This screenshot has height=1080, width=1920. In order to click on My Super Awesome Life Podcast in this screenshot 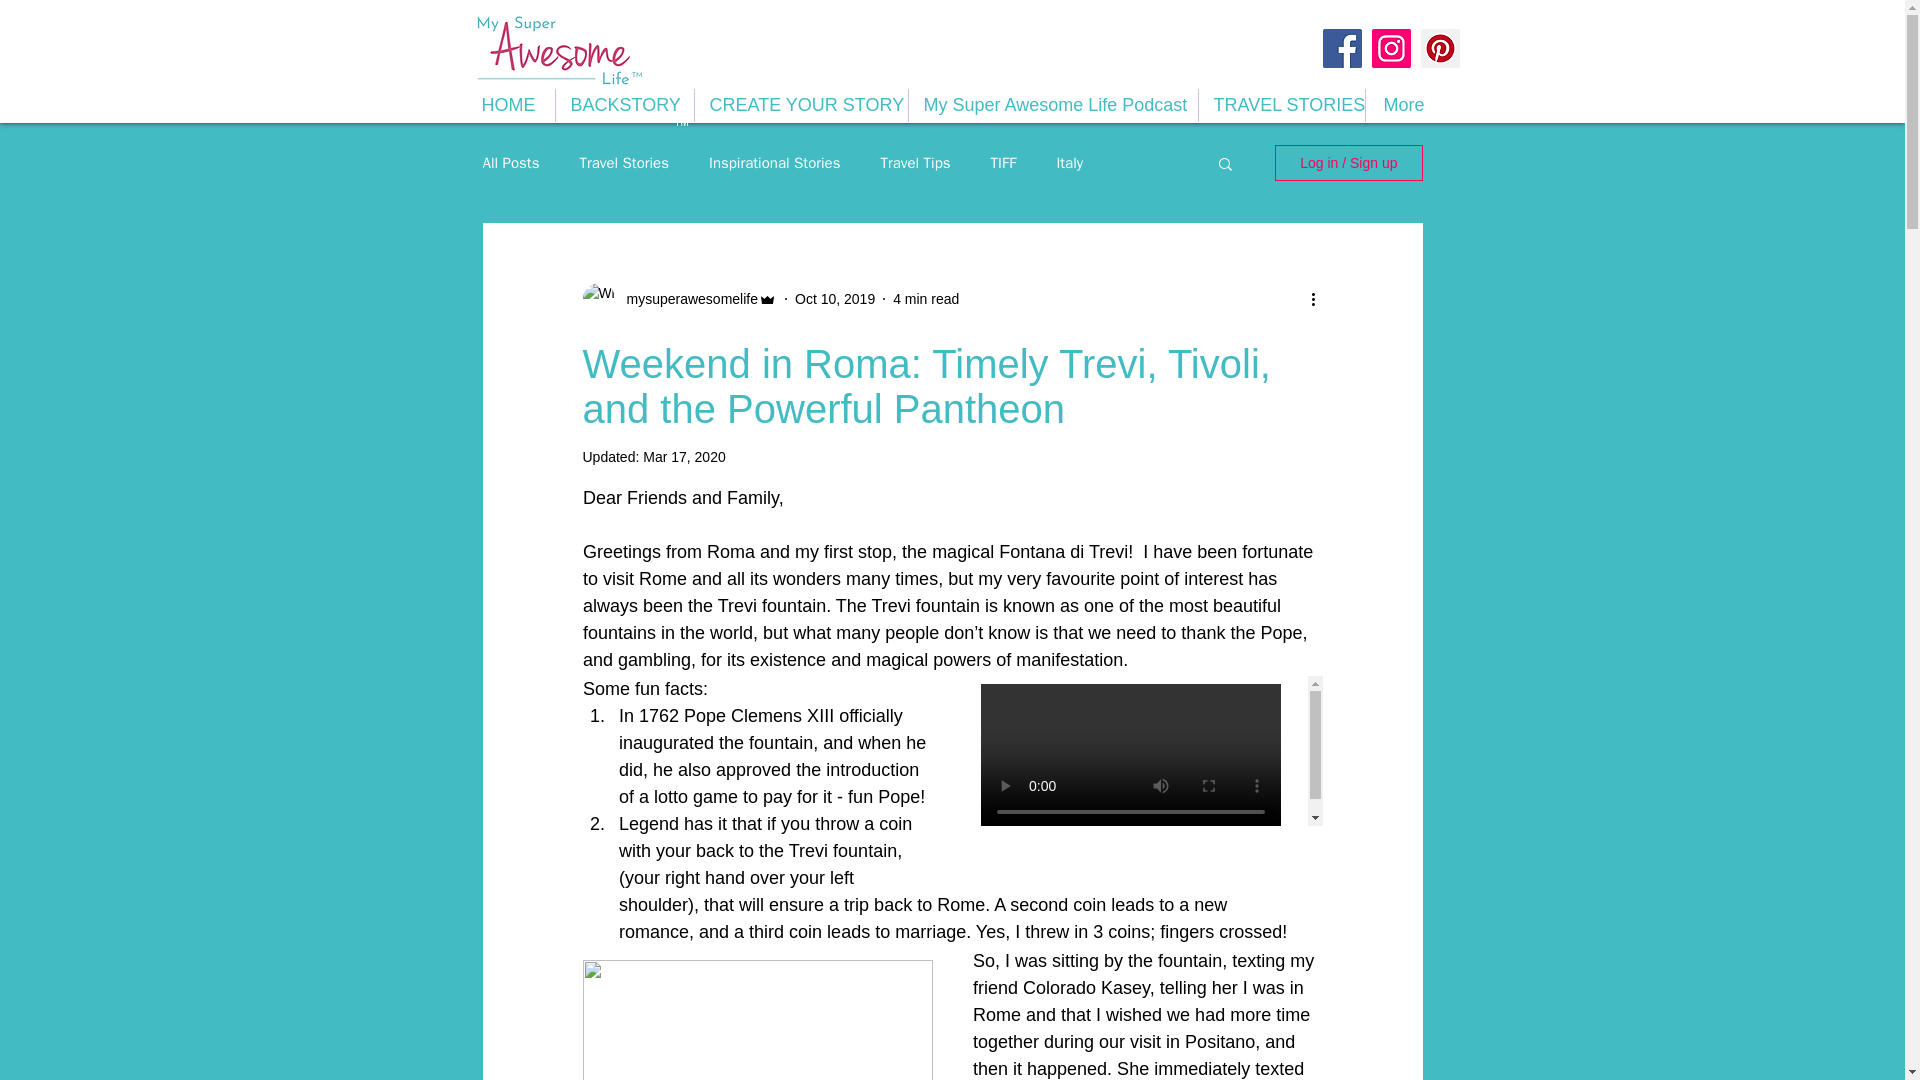, I will do `click(1052, 105)`.